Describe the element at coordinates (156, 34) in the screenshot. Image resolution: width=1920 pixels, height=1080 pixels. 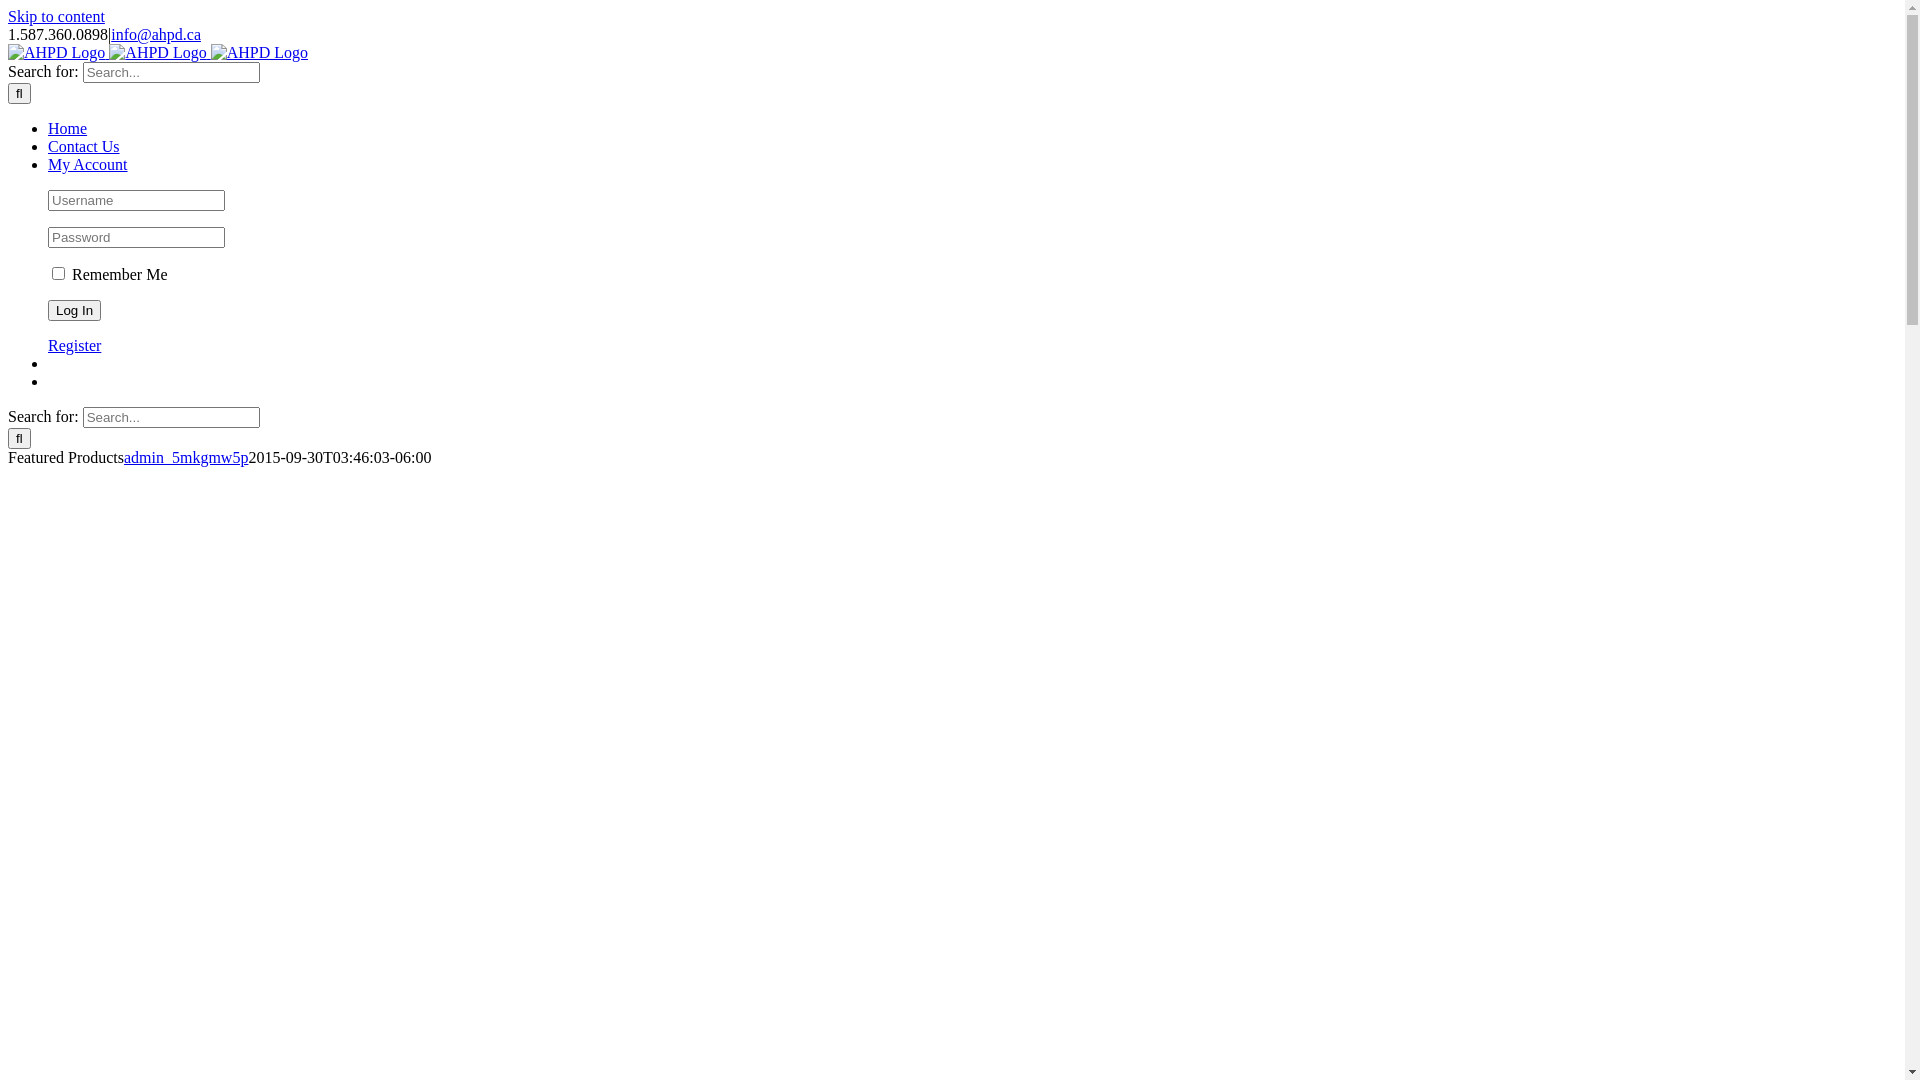
I see `info@ahpd.ca` at that location.